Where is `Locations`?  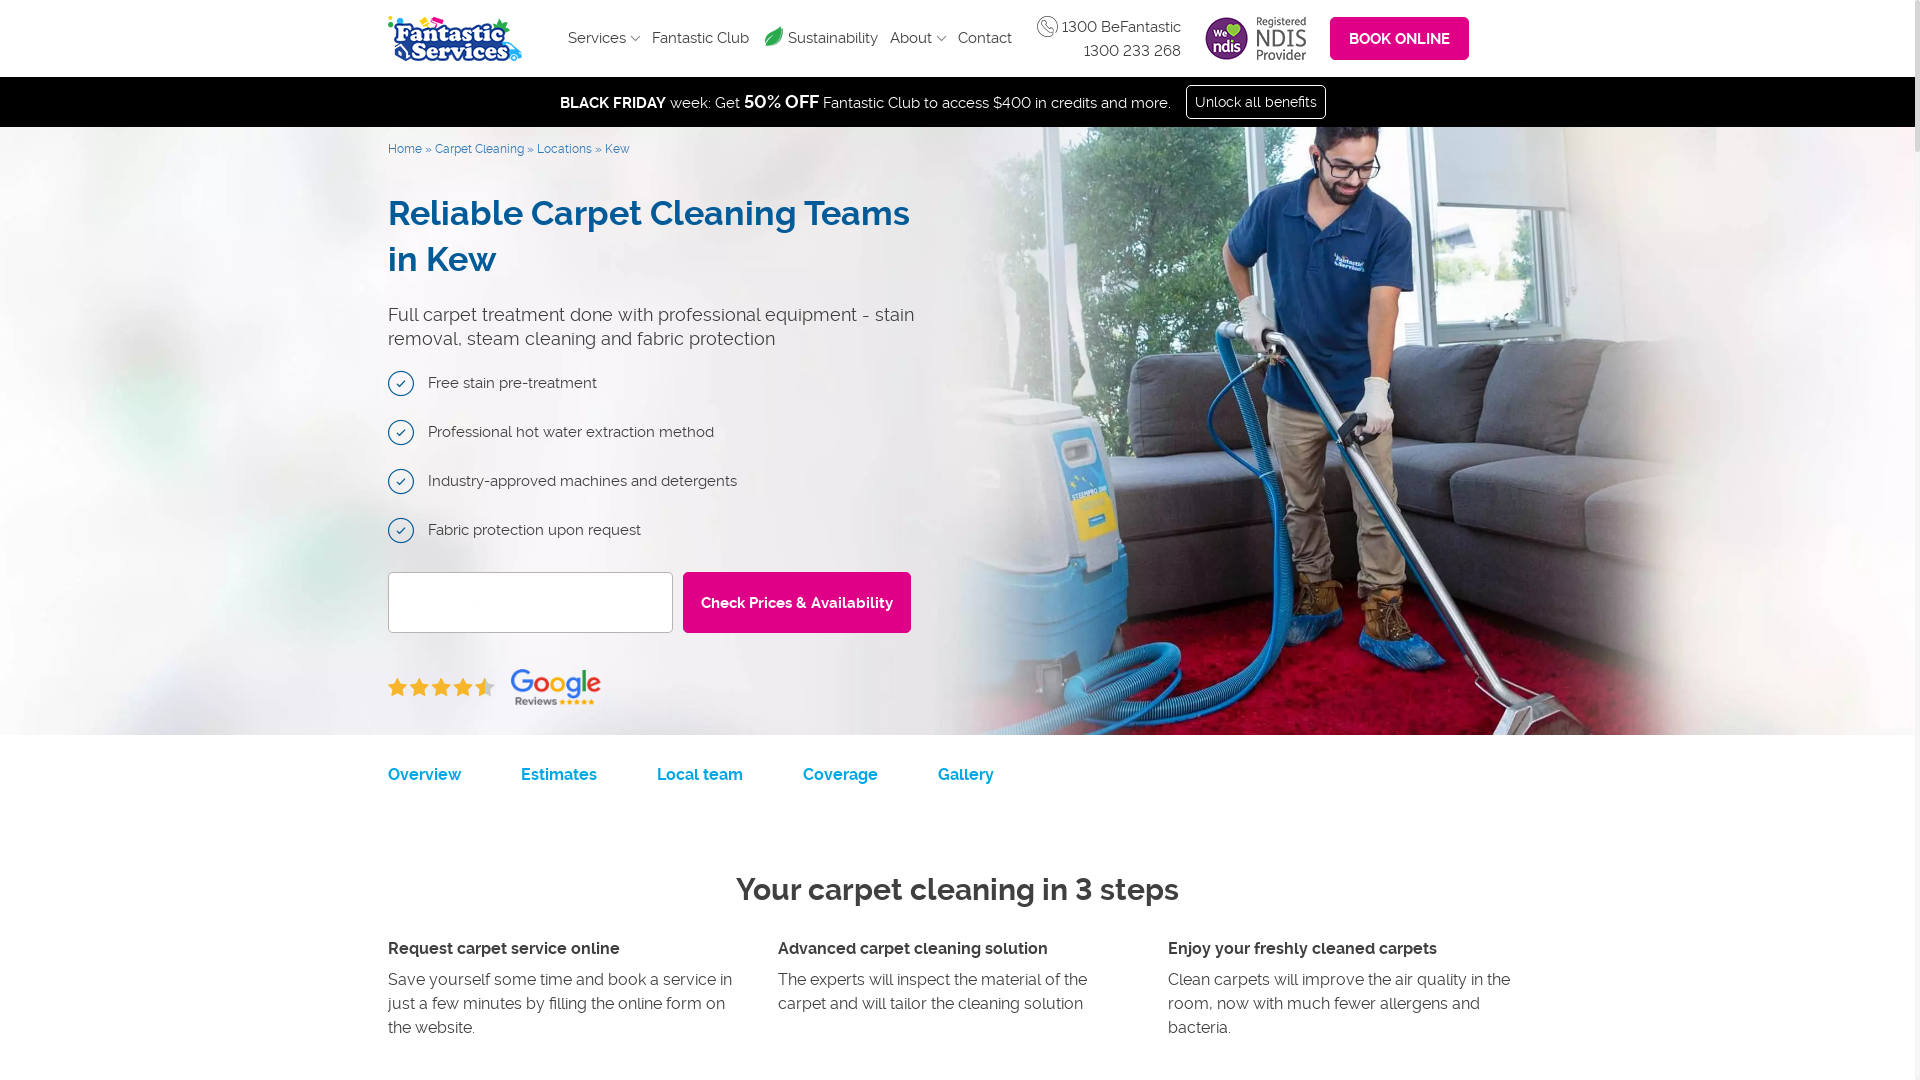
Locations is located at coordinates (564, 148).